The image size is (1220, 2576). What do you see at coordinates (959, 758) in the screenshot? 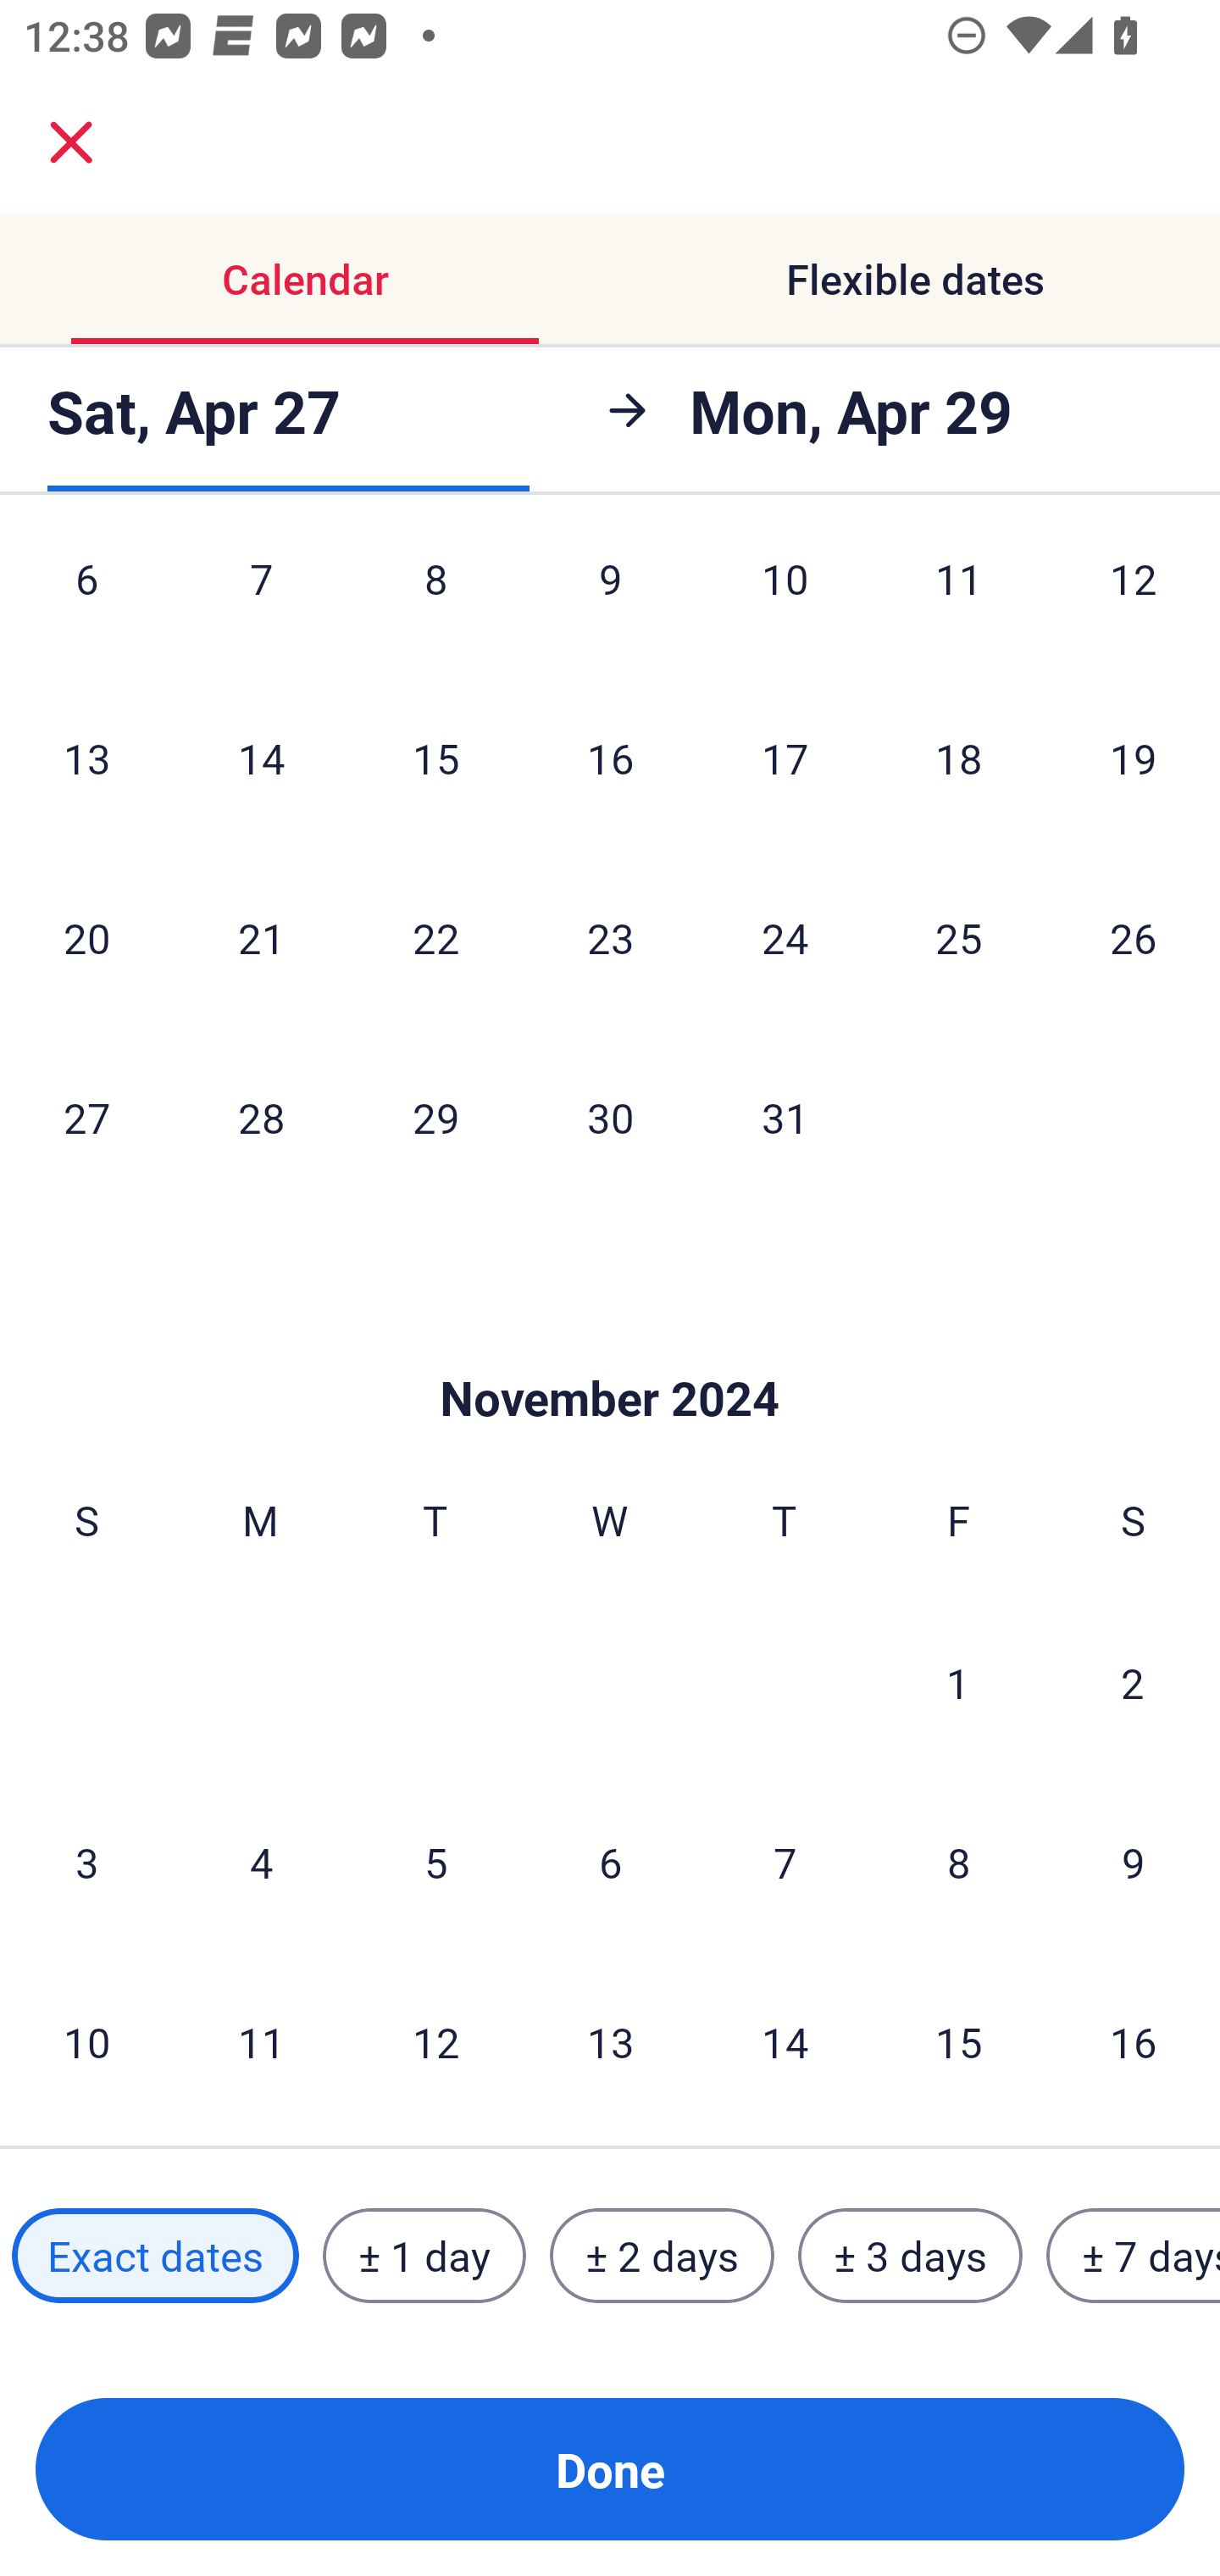
I see `18 Friday, October 18, 2024` at bounding box center [959, 758].